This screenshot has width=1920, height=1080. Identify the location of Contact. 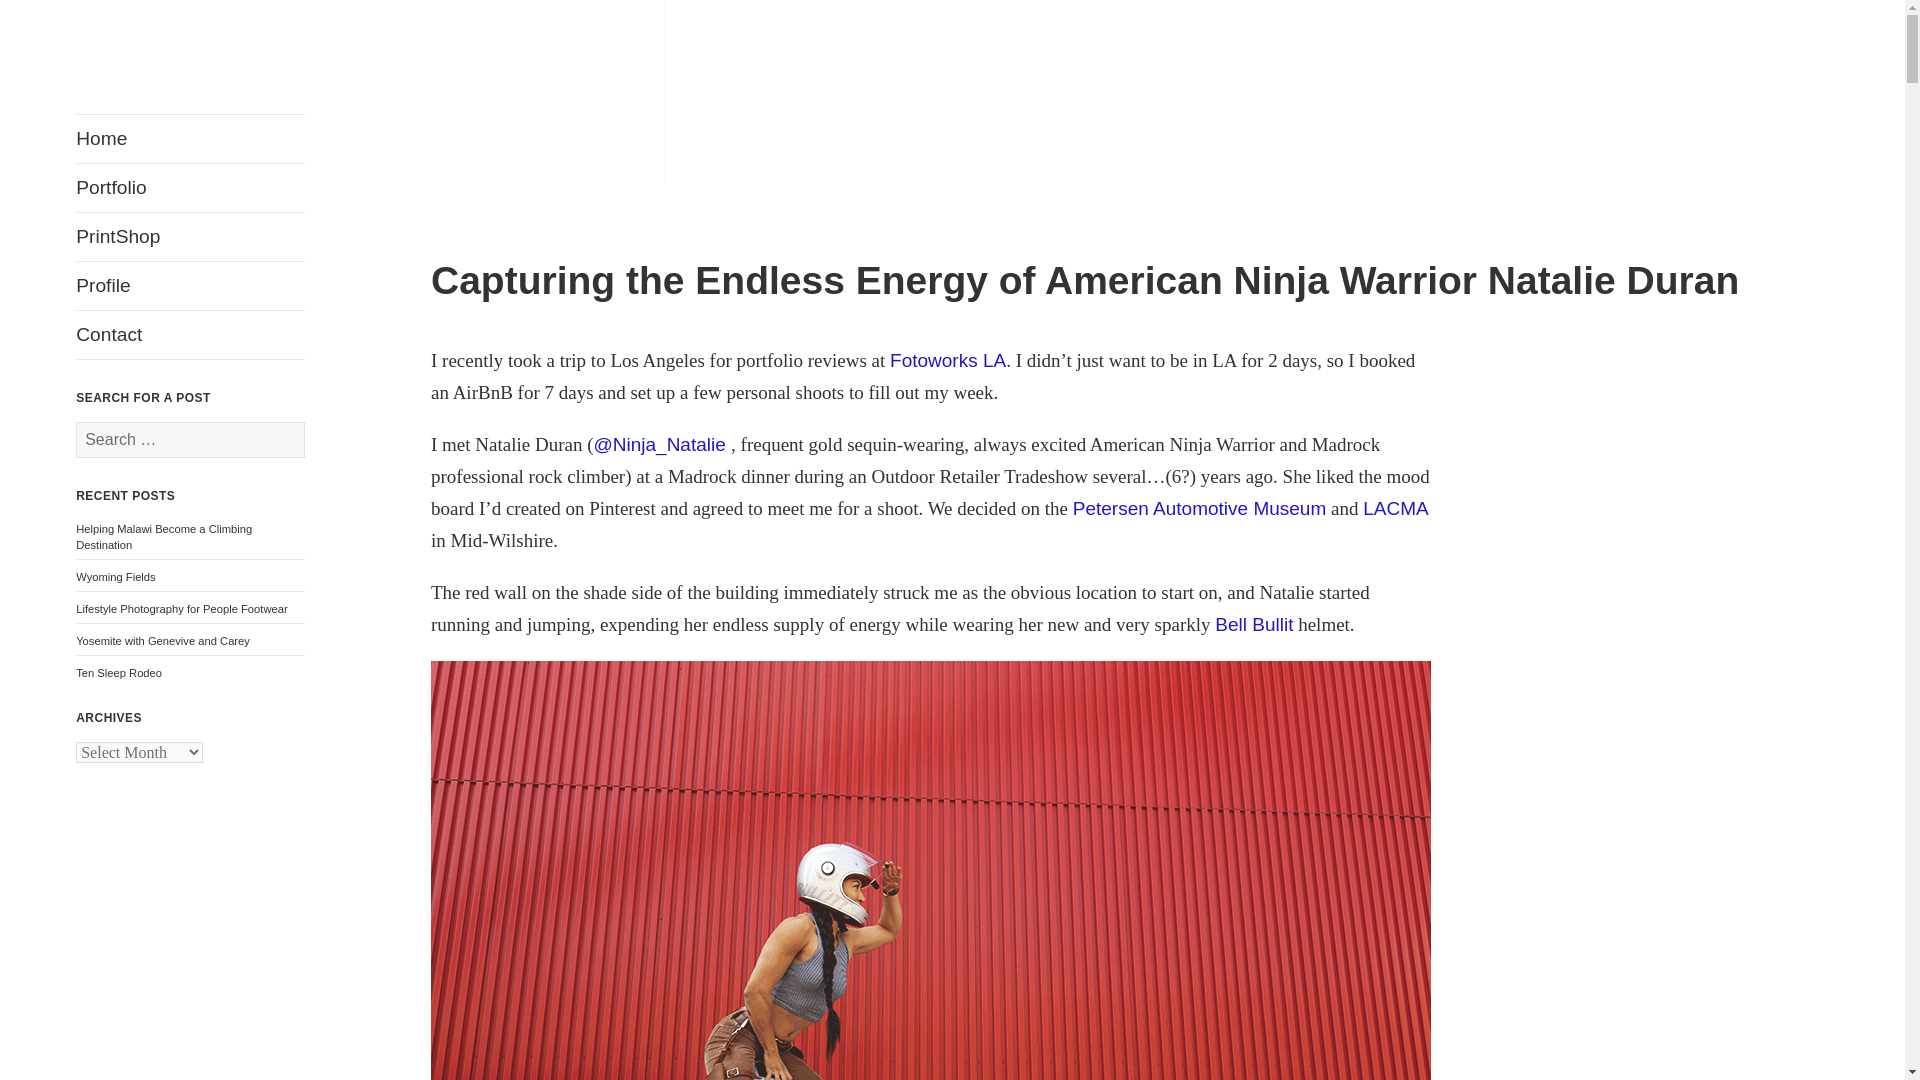
(190, 334).